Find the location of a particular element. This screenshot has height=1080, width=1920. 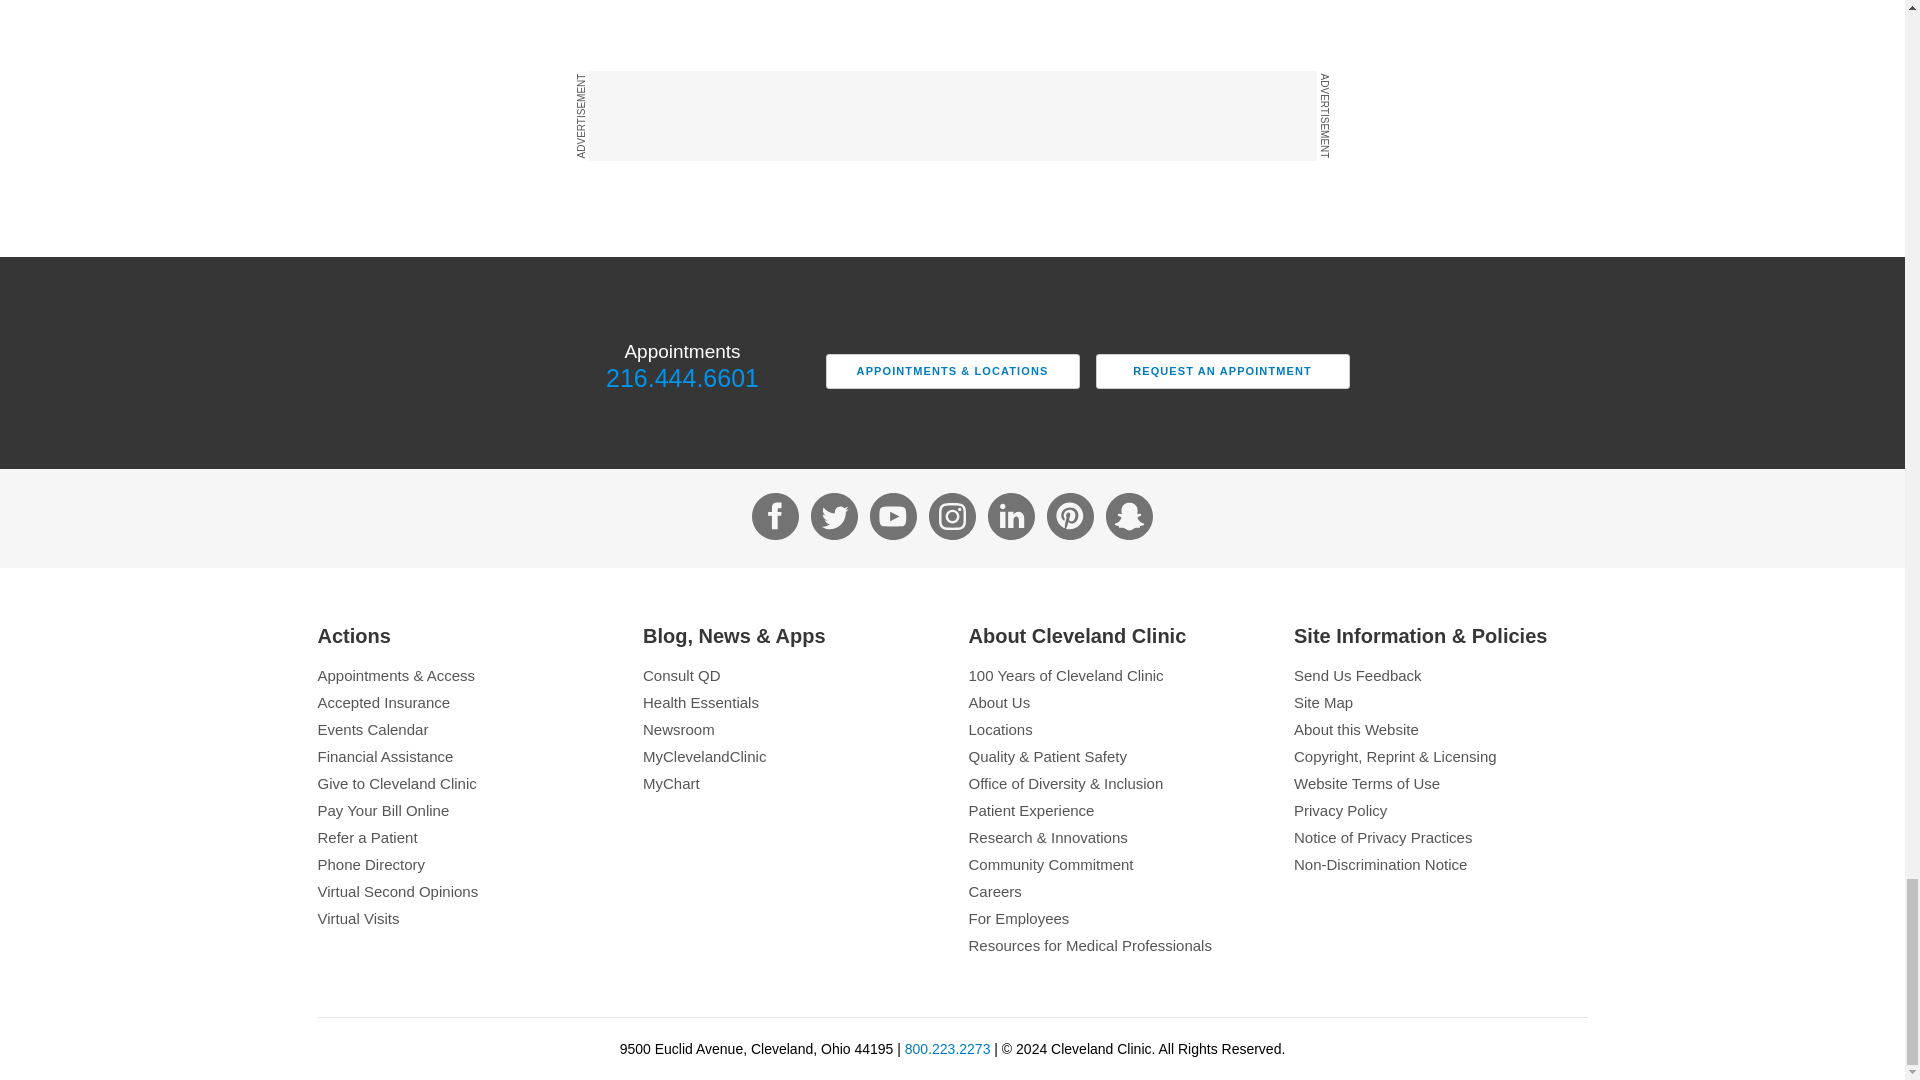

Accepted Insurance is located at coordinates (465, 702).